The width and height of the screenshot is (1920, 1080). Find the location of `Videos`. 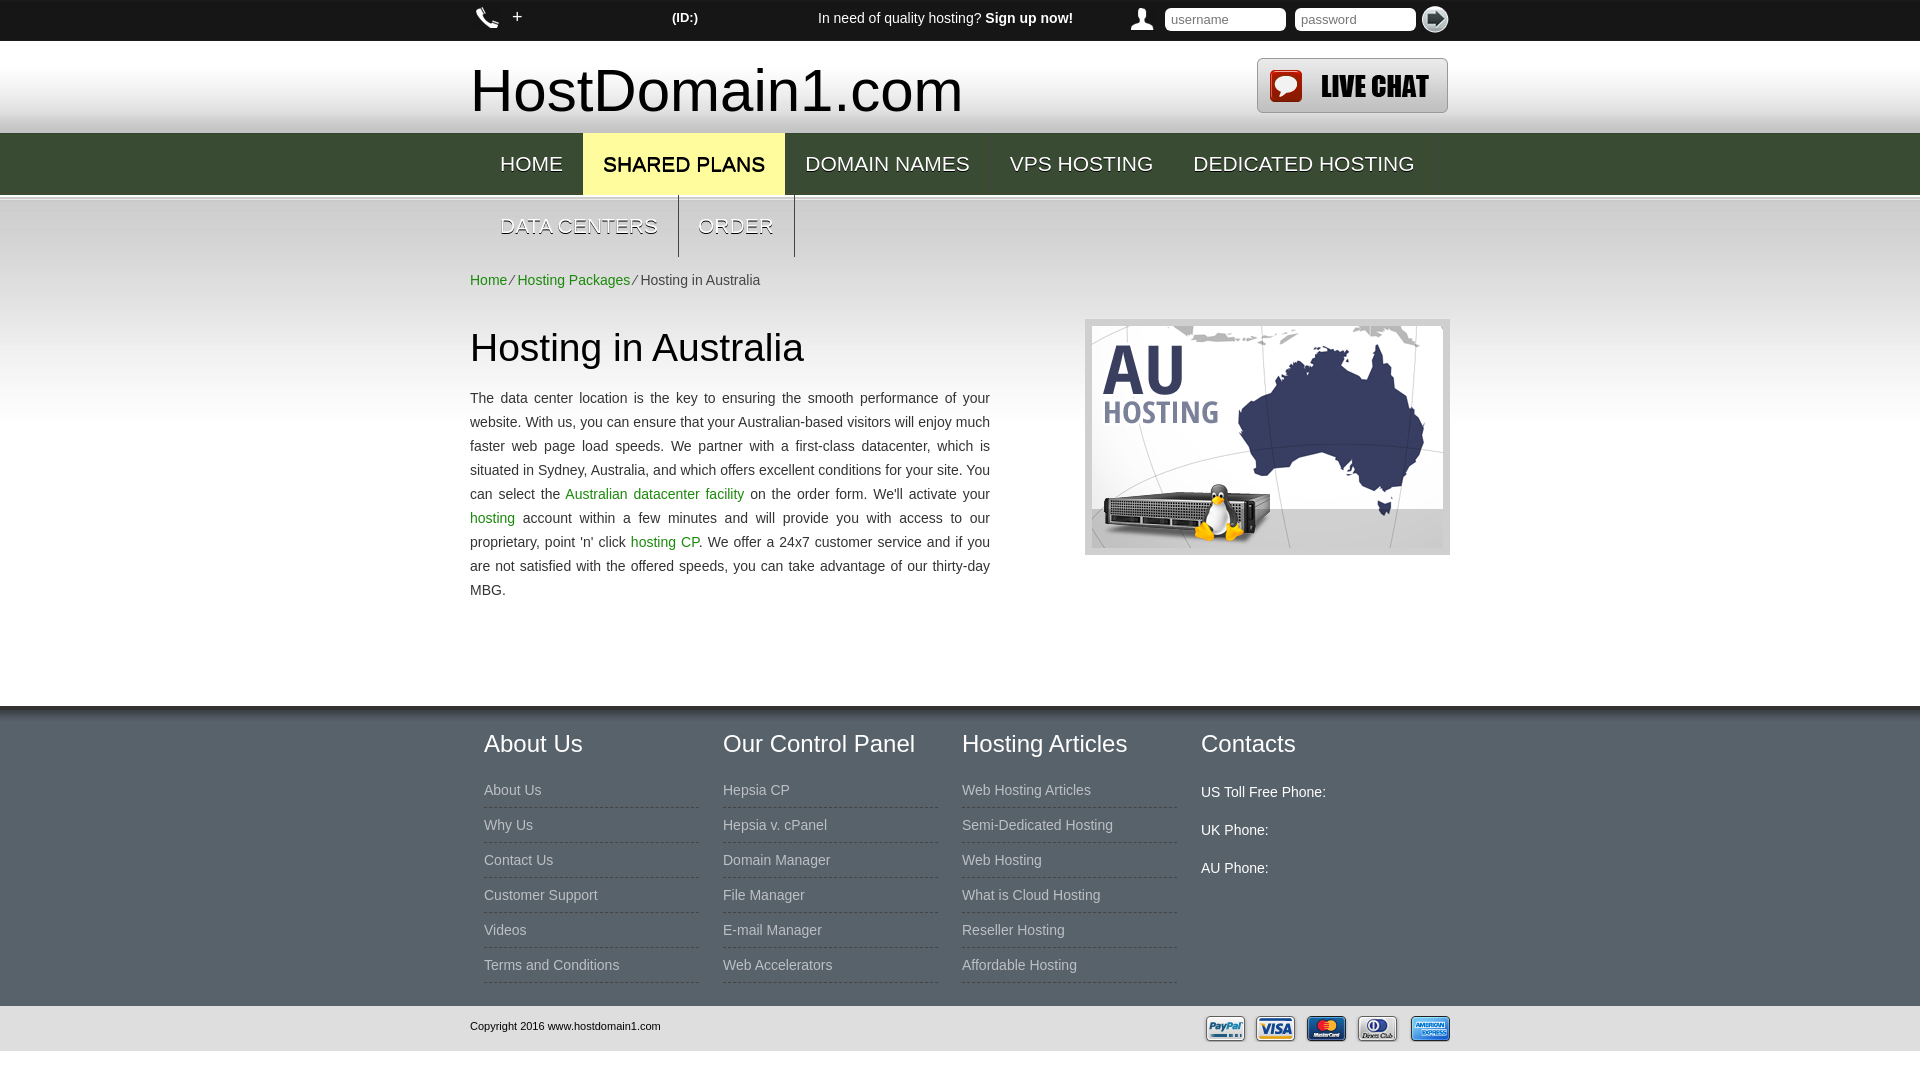

Videos is located at coordinates (504, 930).